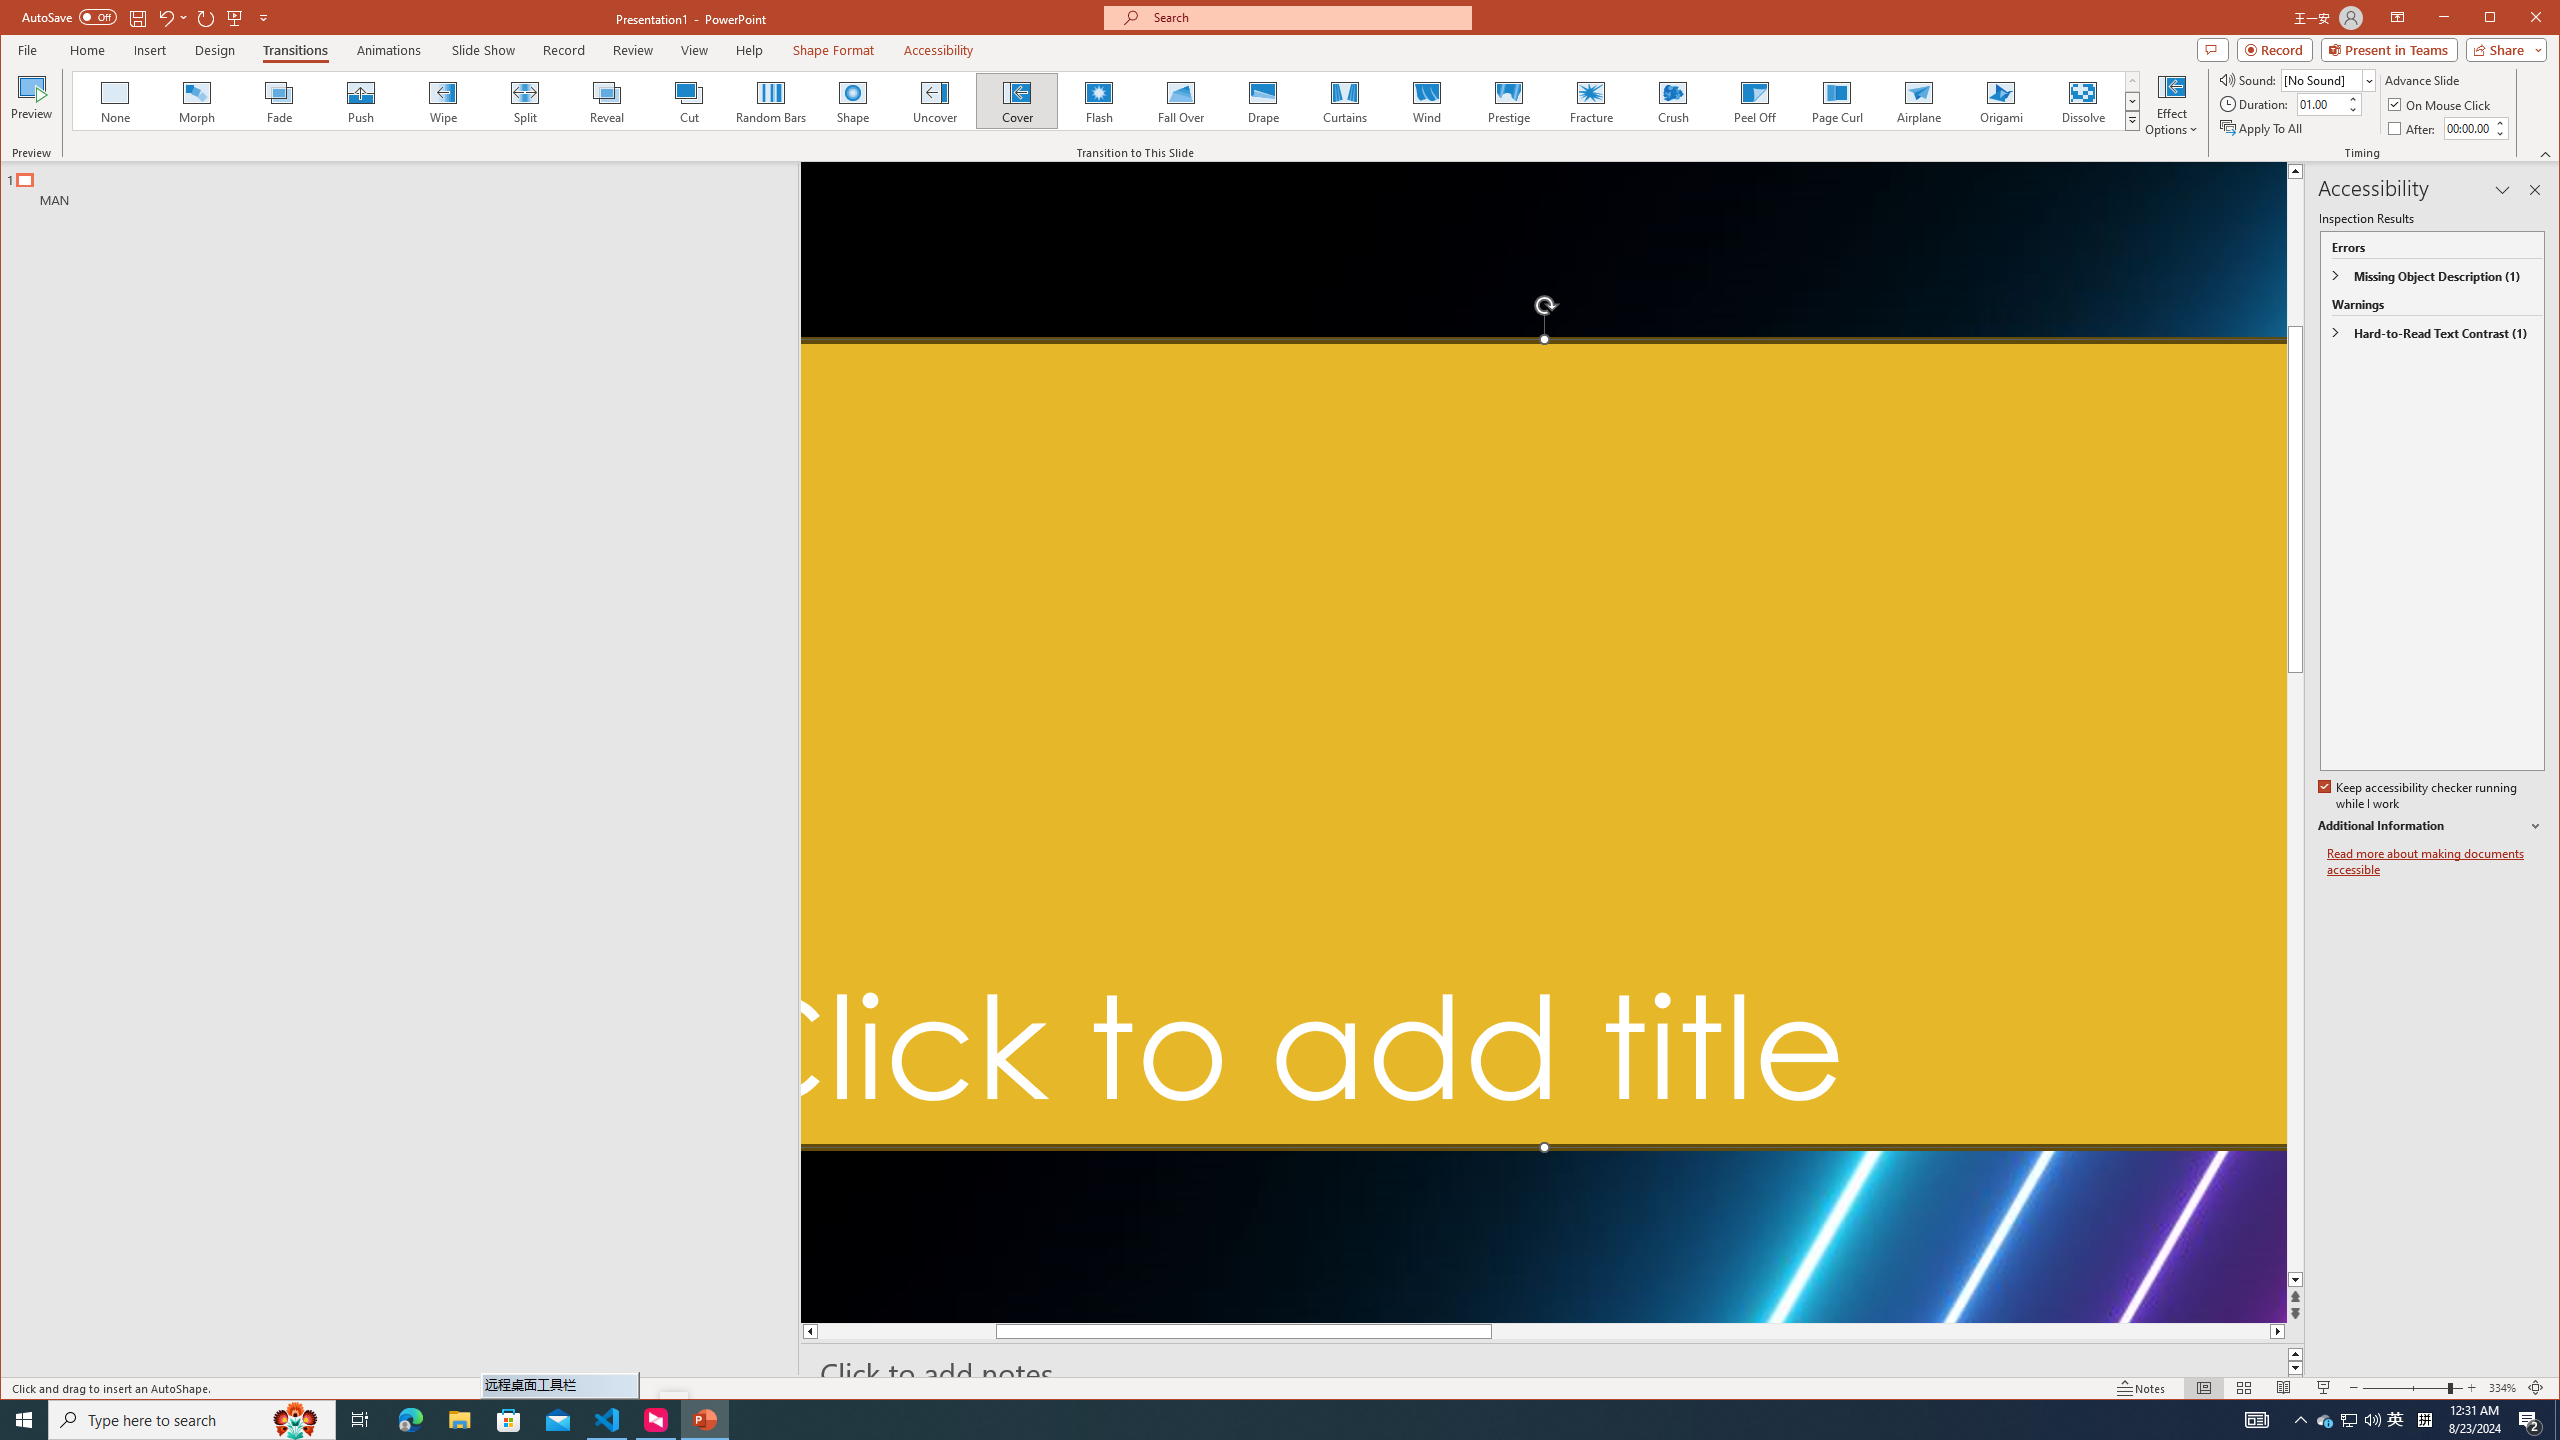 Image resolution: width=2560 pixels, height=1440 pixels. I want to click on Random Bars, so click(770, 101).